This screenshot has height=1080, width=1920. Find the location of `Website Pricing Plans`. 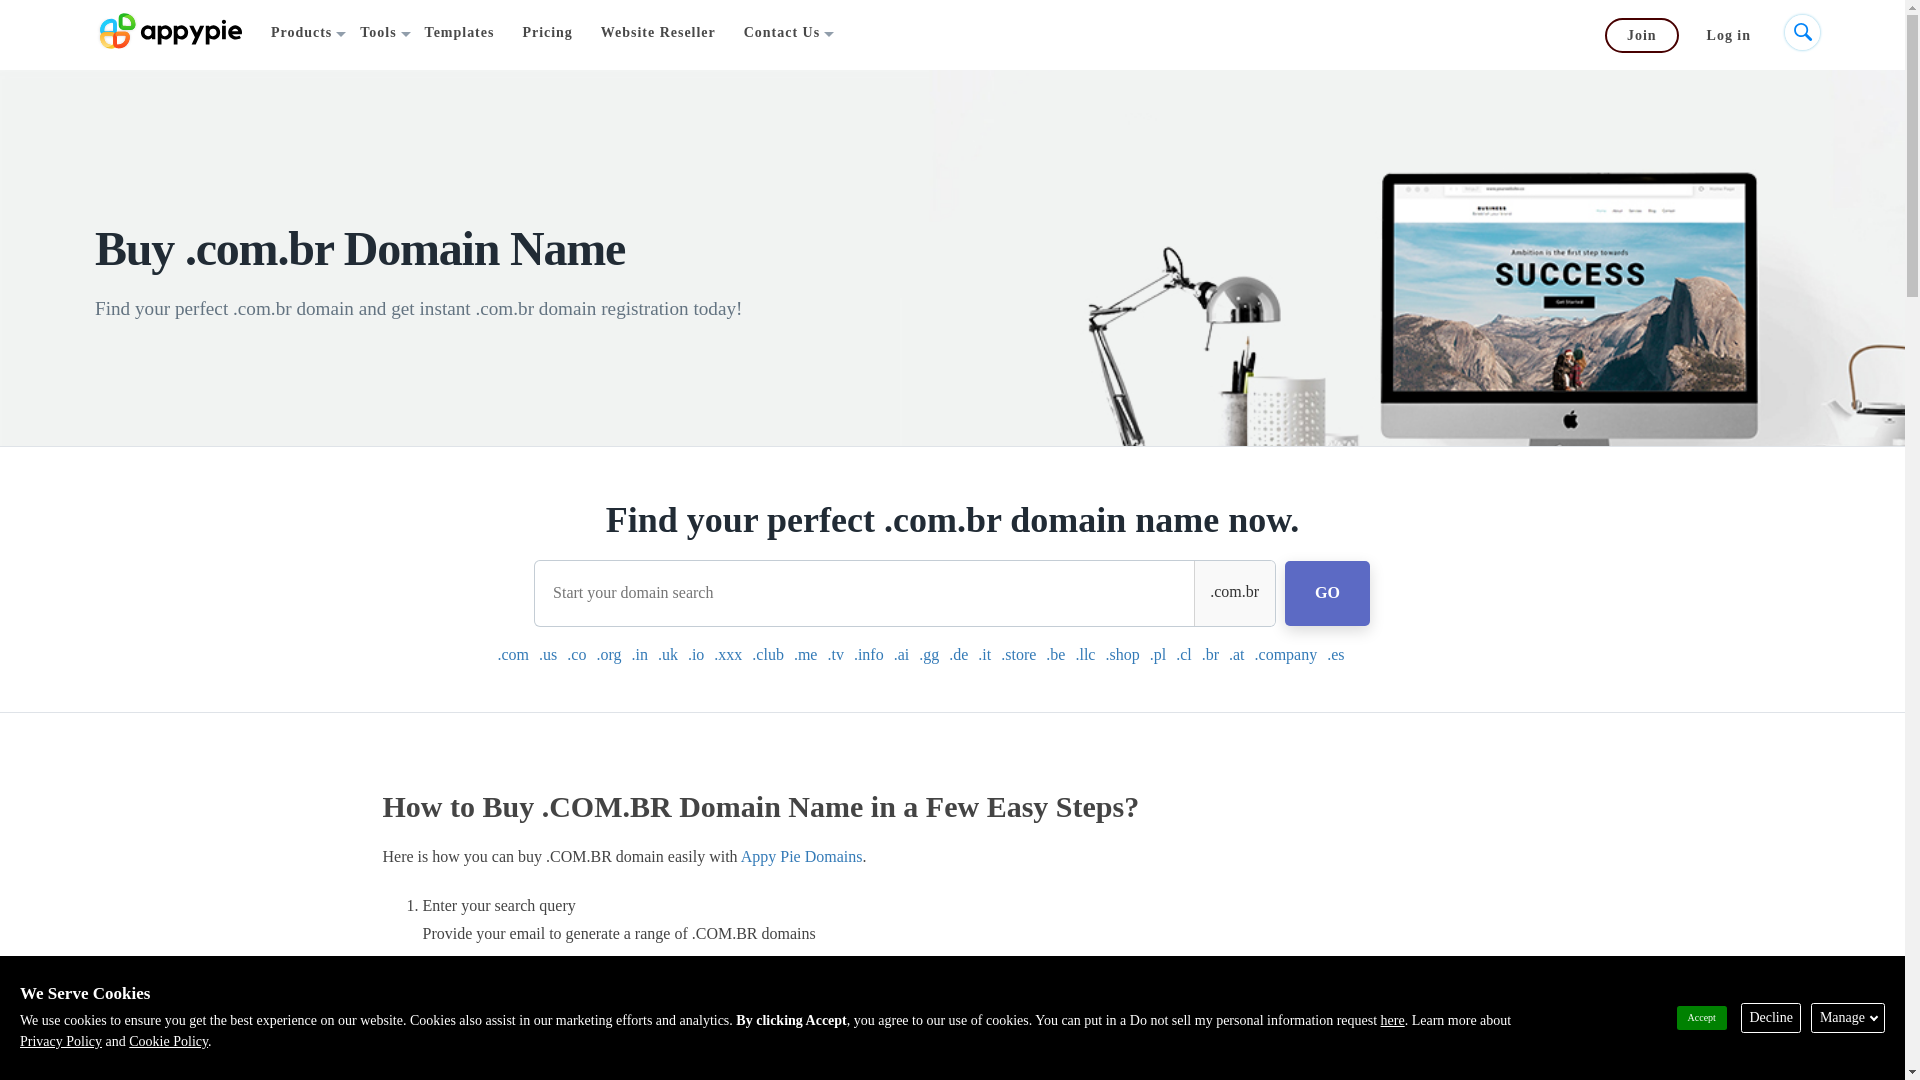

Website Pricing Plans is located at coordinates (546, 34).